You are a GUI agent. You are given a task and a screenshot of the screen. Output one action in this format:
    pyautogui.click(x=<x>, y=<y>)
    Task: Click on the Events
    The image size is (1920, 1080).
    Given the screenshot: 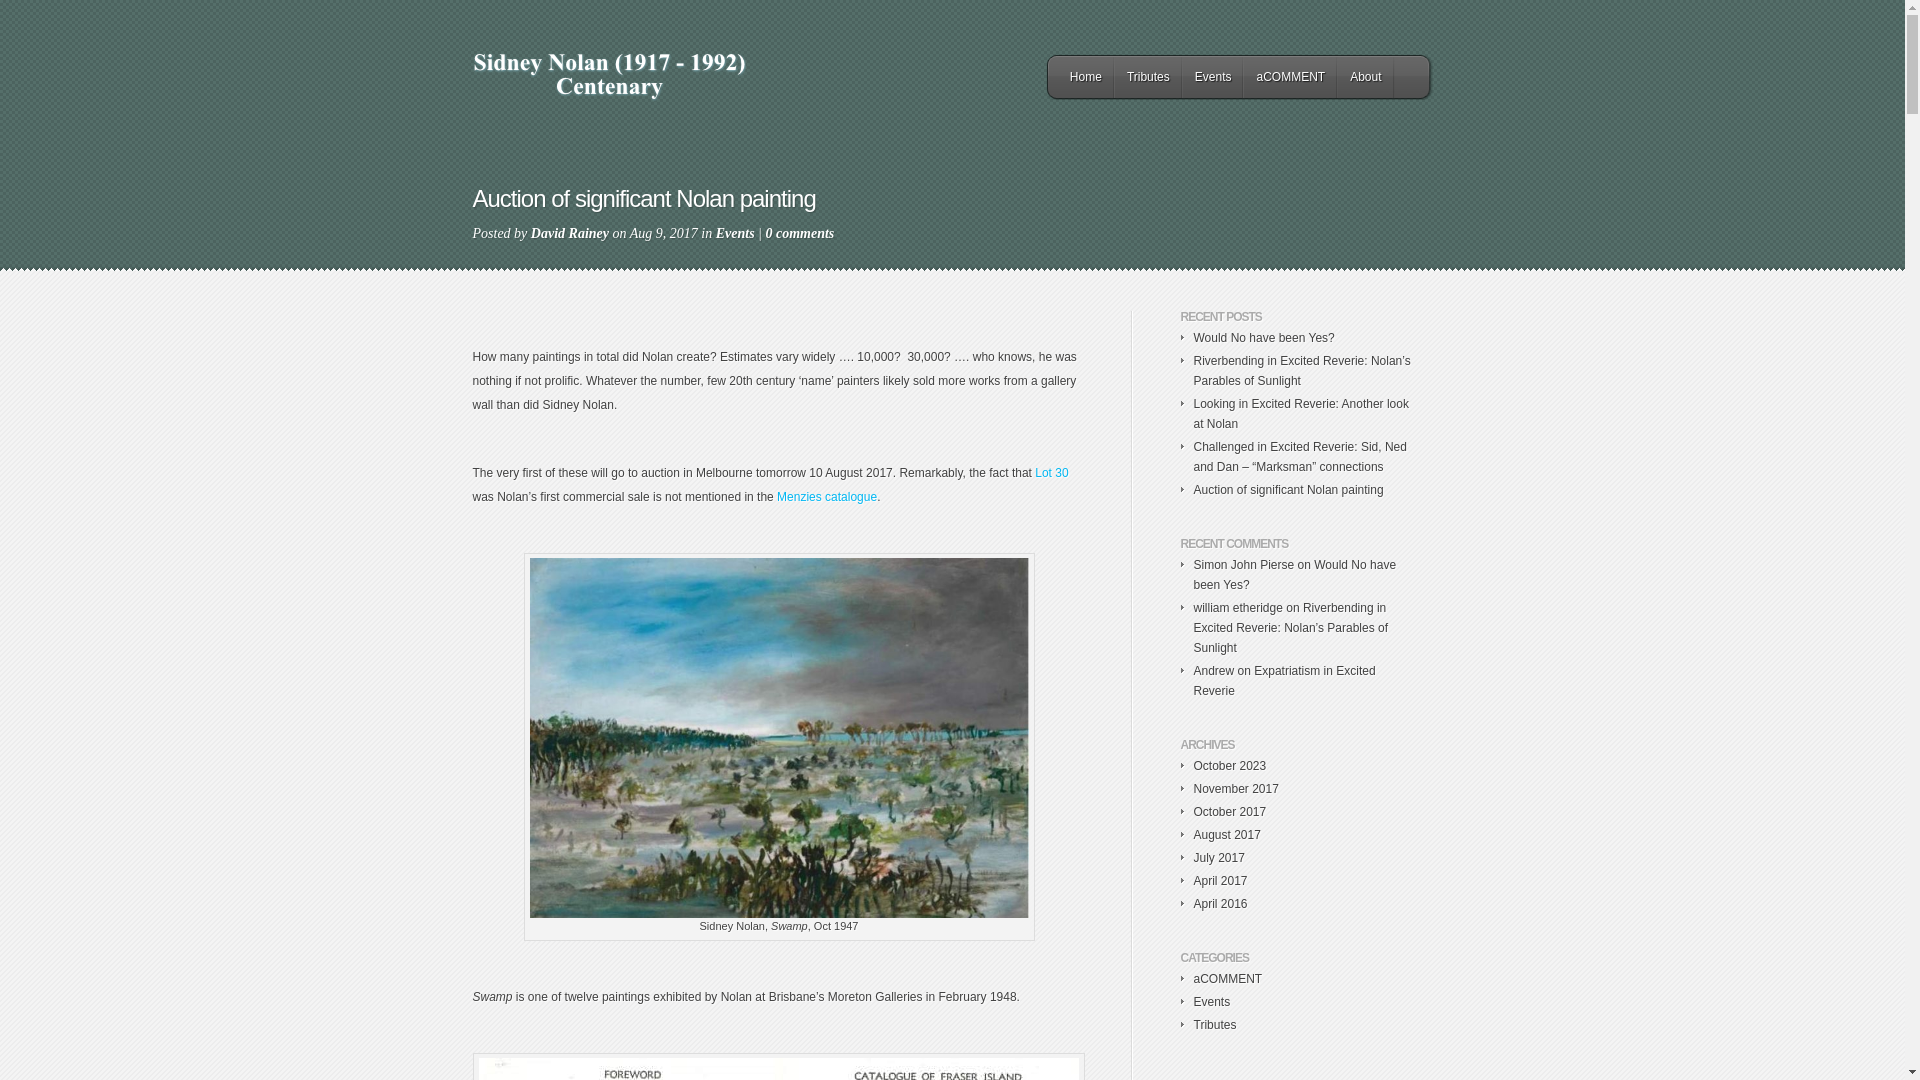 What is the action you would take?
    pyautogui.click(x=1214, y=77)
    